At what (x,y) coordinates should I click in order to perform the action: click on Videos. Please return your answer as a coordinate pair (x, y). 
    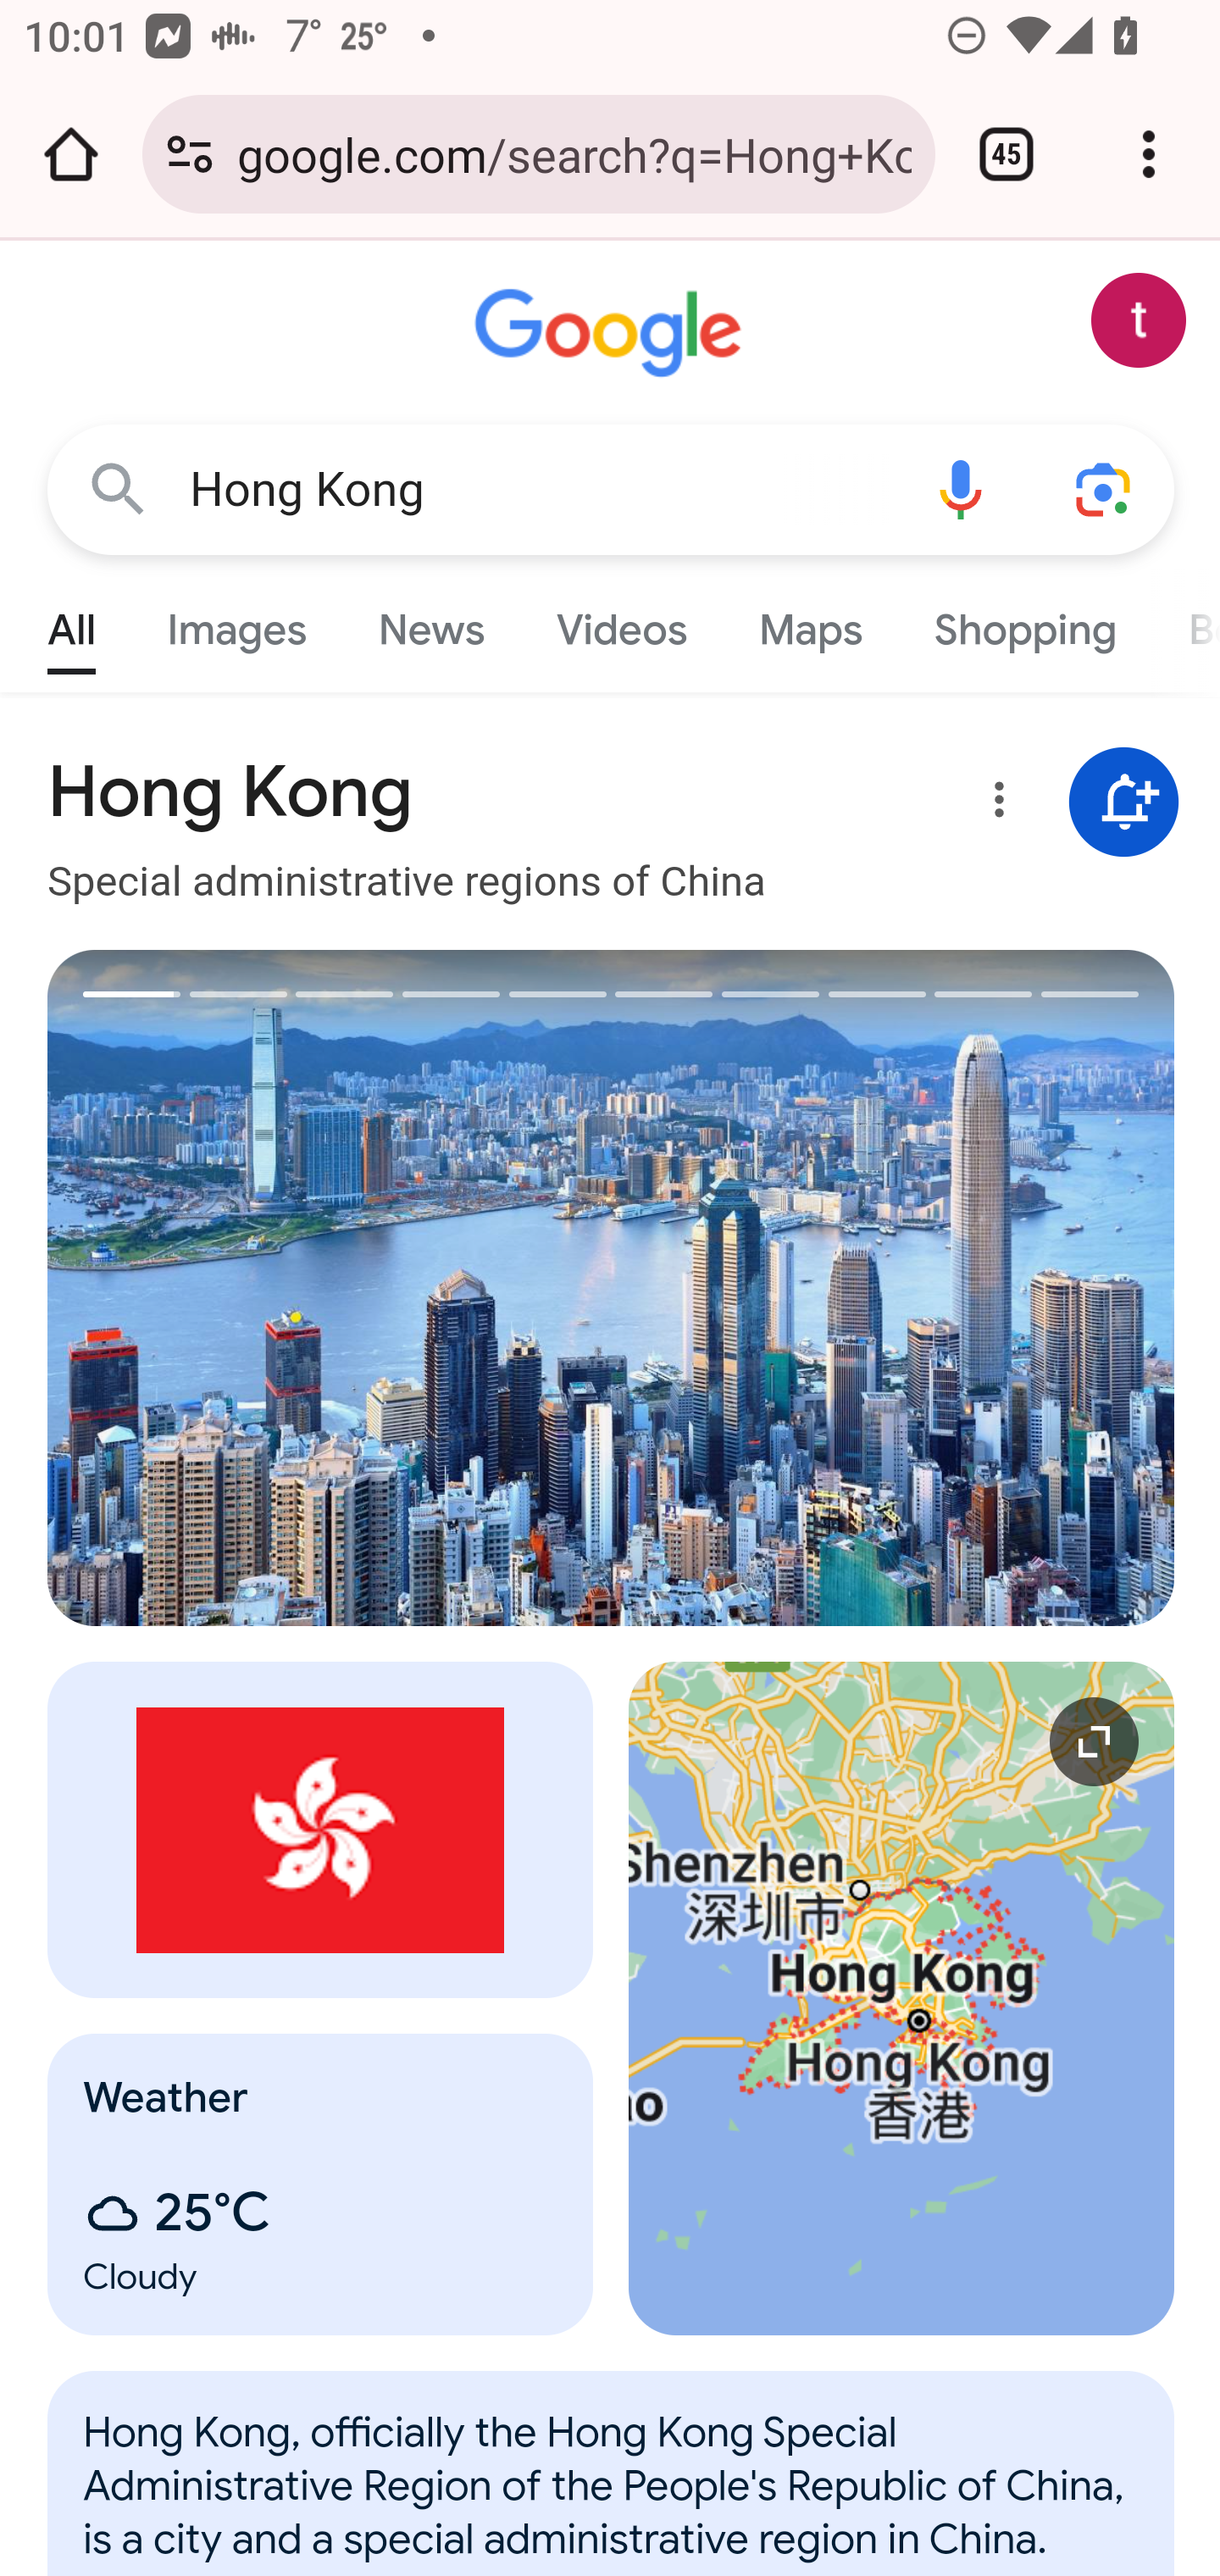
    Looking at the image, I should click on (622, 622).